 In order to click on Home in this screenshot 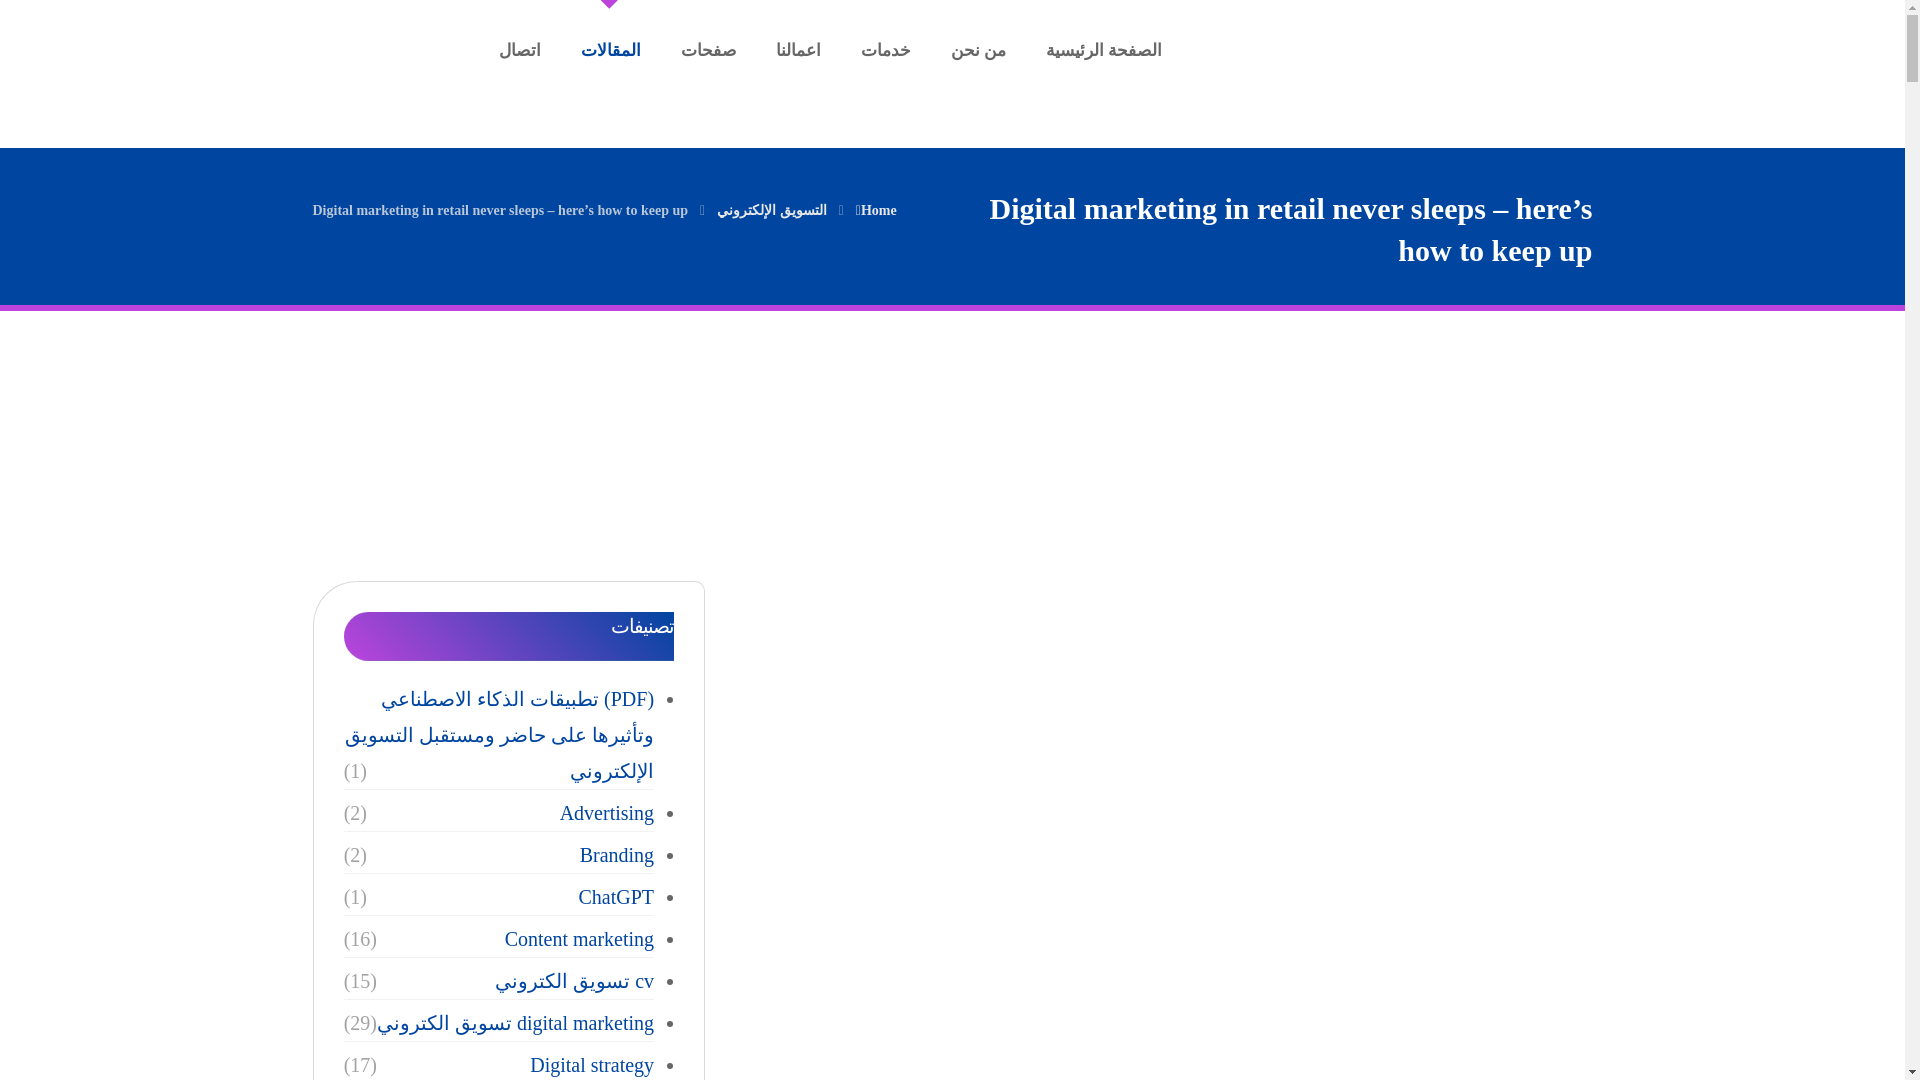, I will do `click(876, 209)`.